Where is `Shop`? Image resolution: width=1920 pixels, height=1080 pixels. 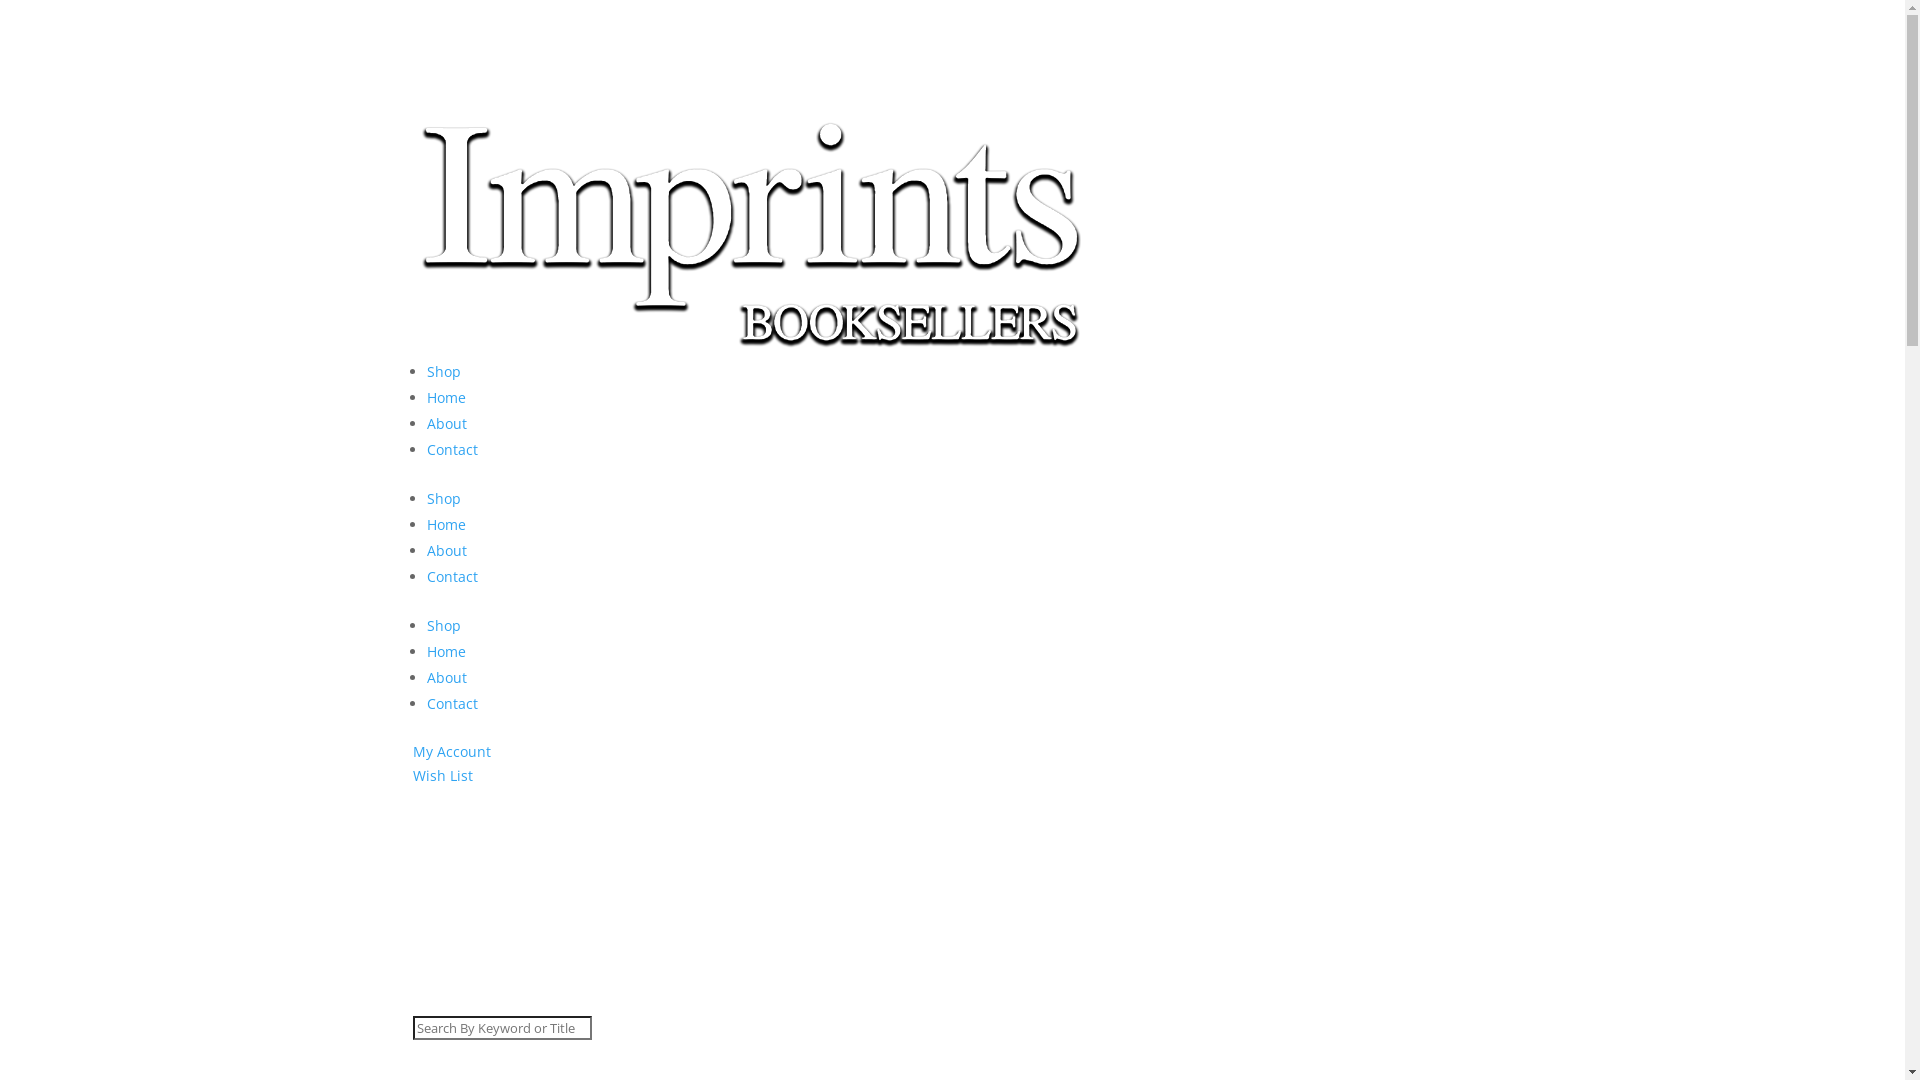 Shop is located at coordinates (443, 498).